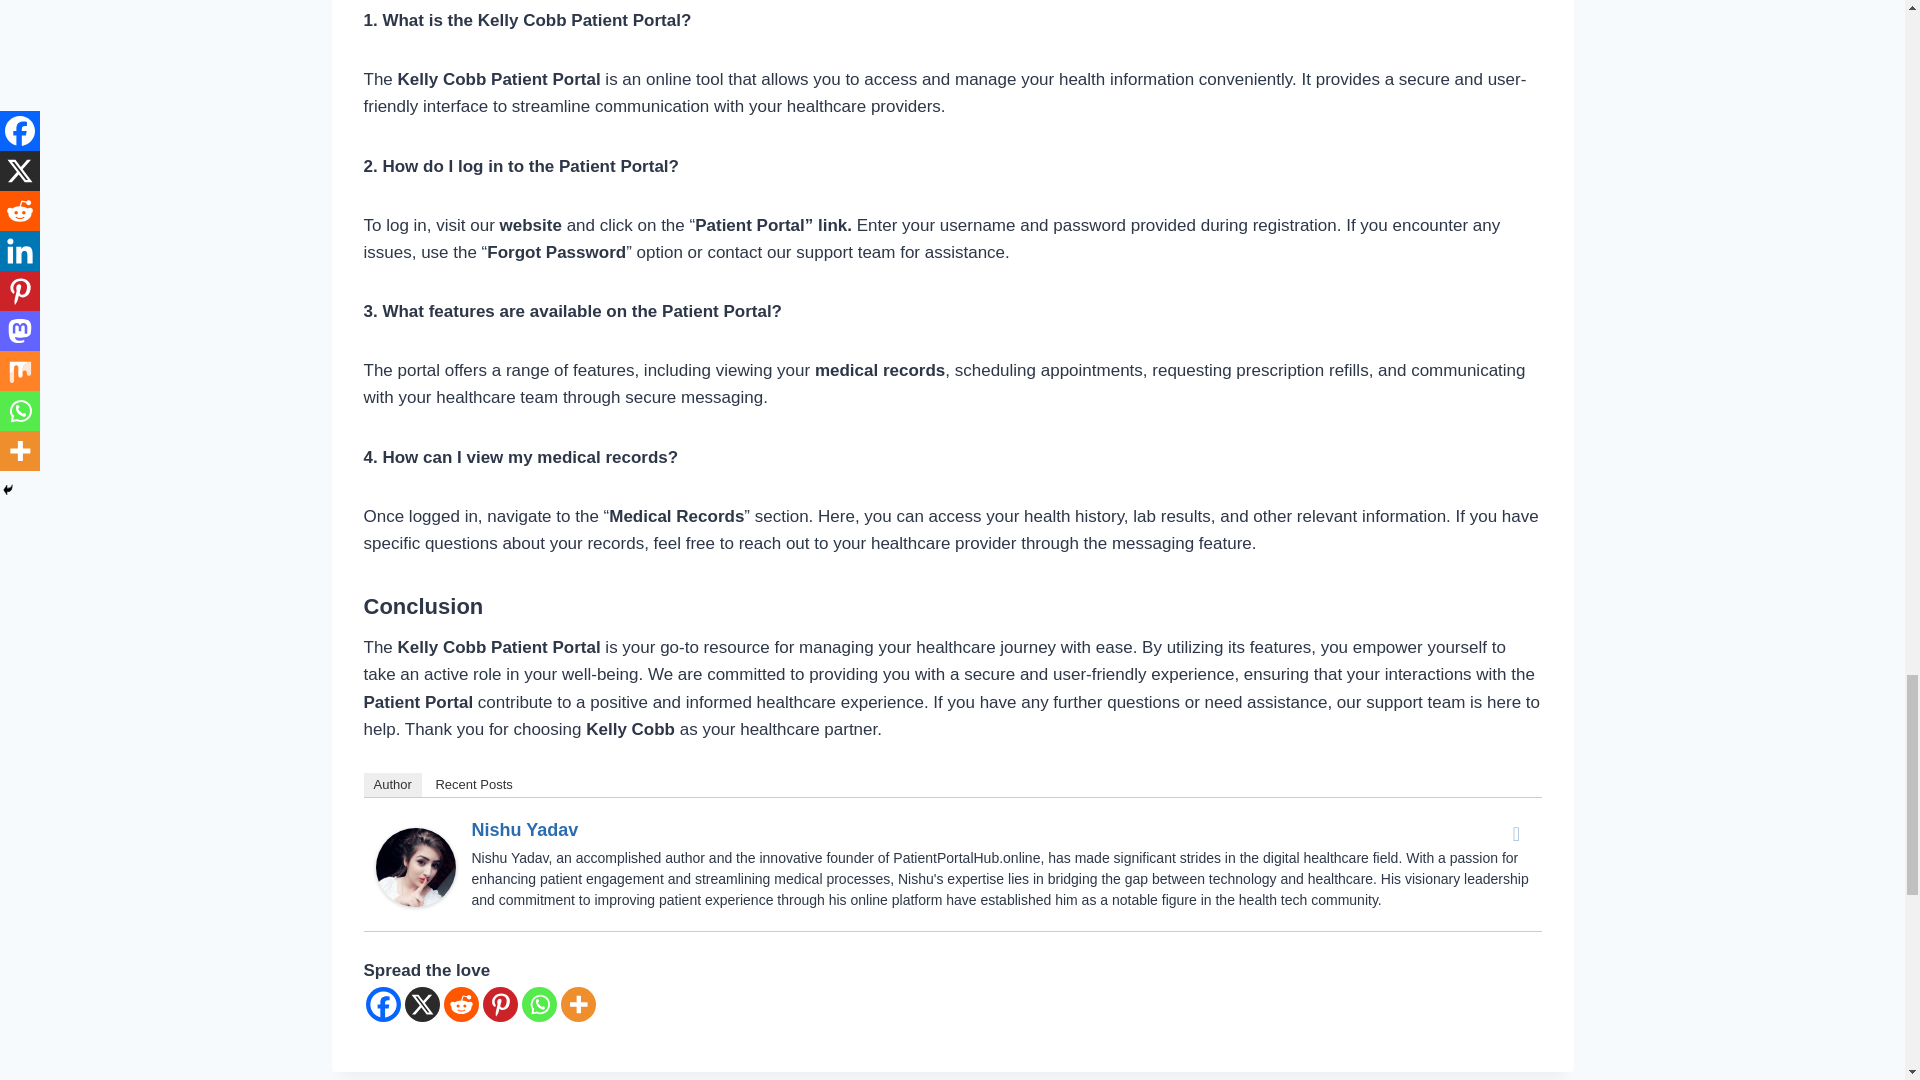 The width and height of the screenshot is (1920, 1080). I want to click on Recent Posts, so click(473, 785).